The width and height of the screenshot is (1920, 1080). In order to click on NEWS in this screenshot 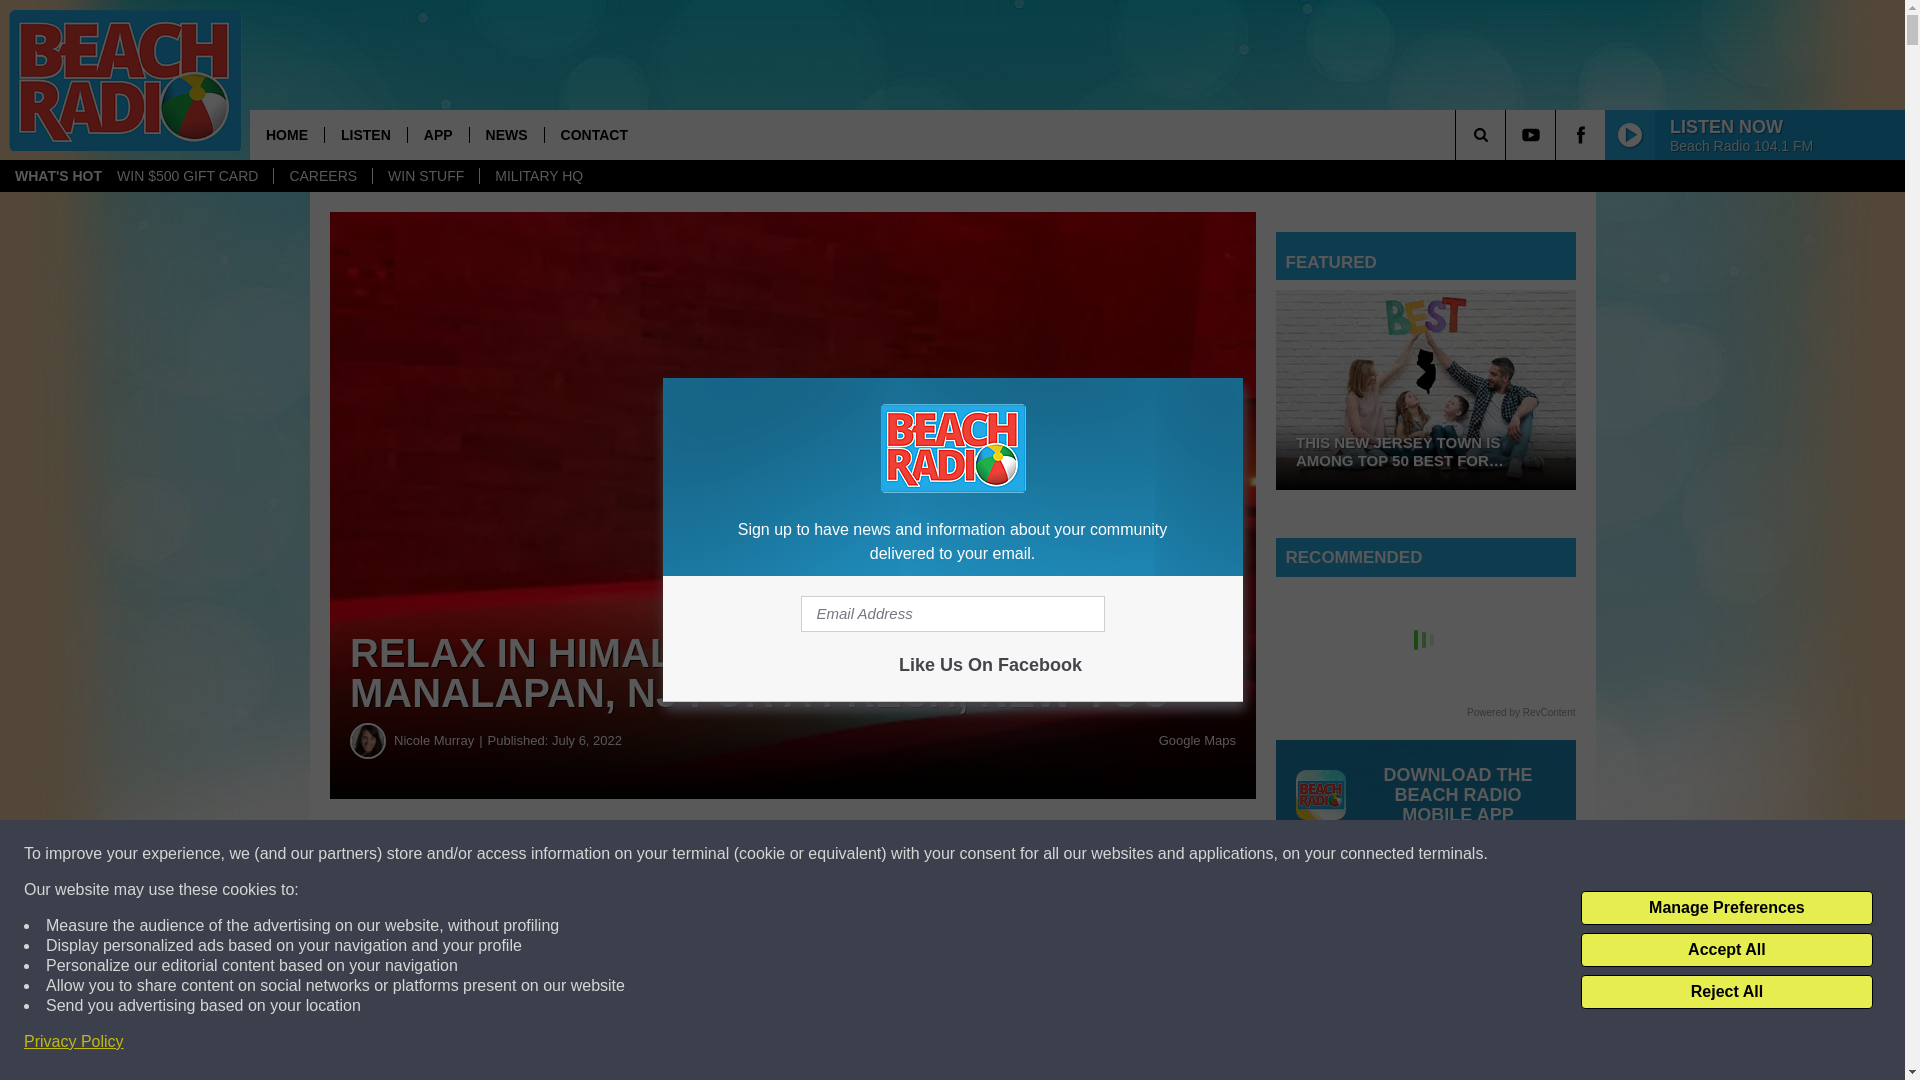, I will do `click(506, 134)`.